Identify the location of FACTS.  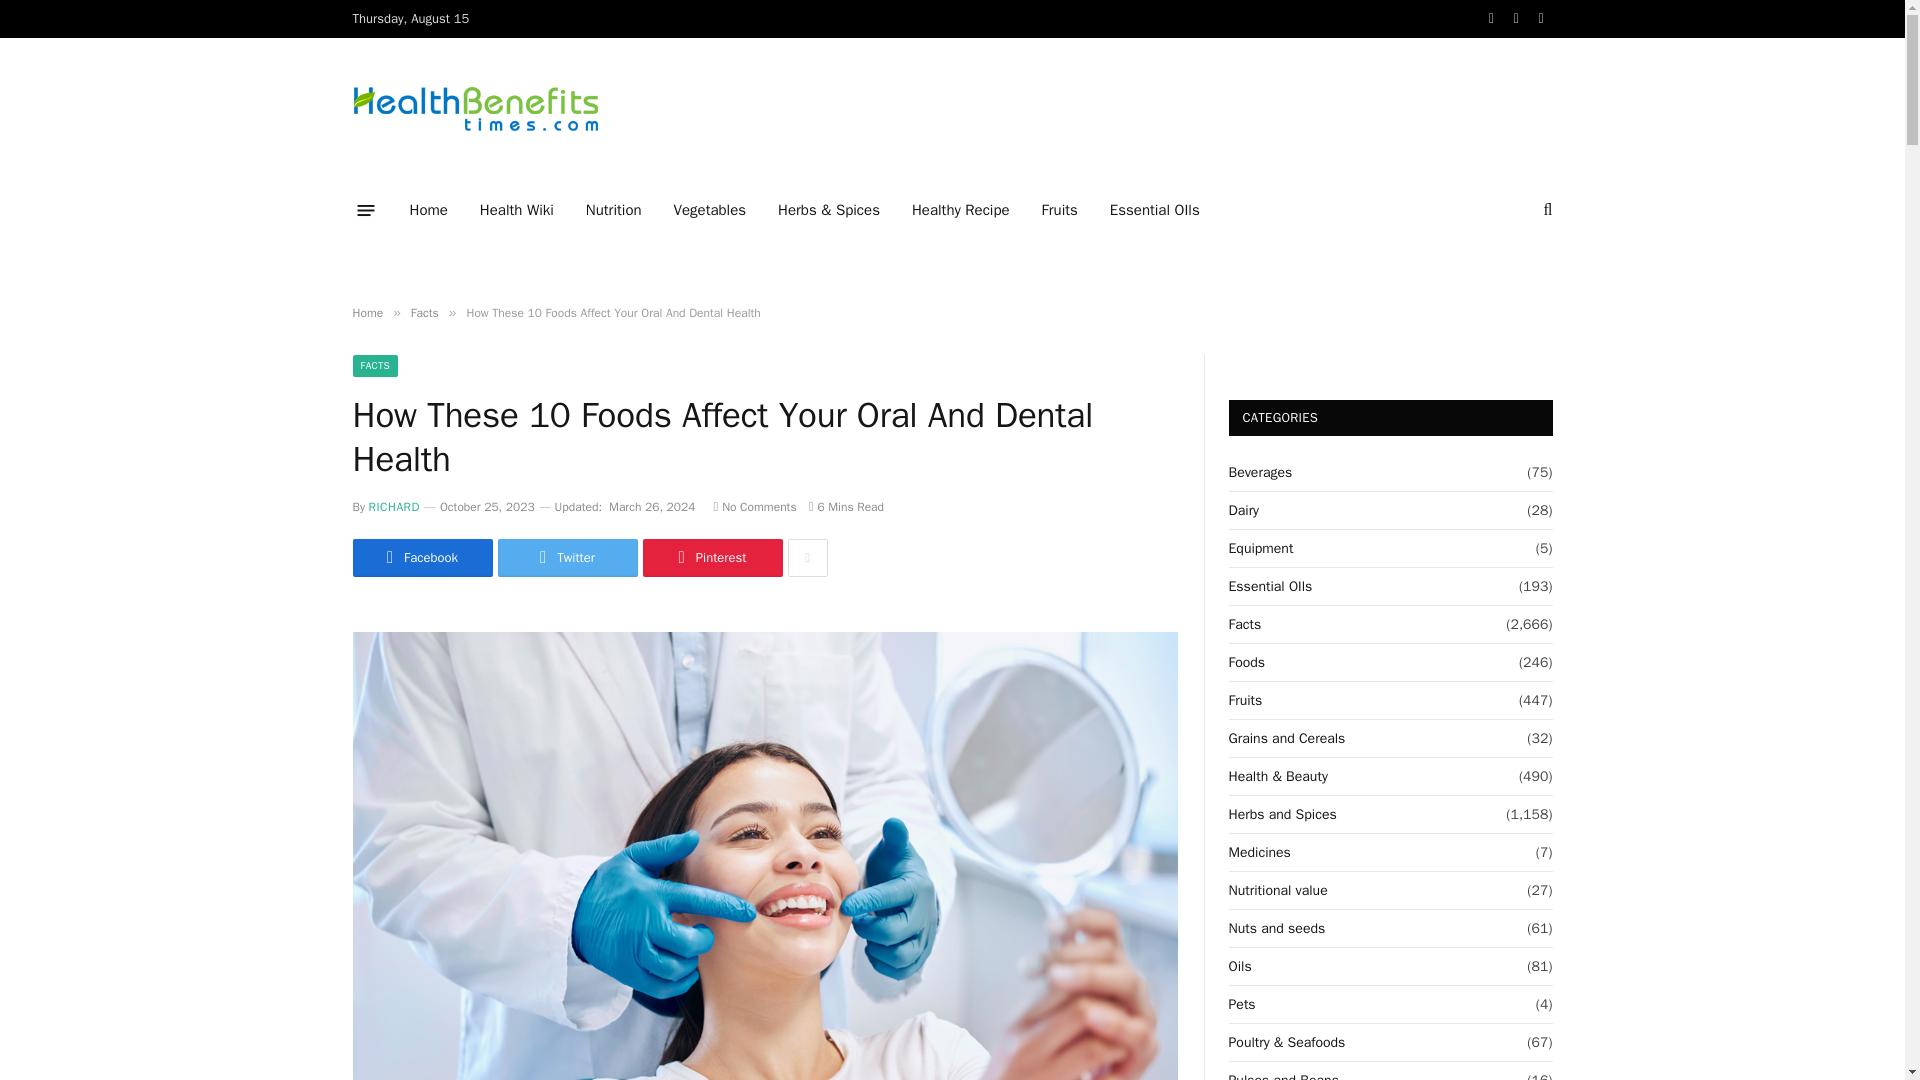
(374, 366).